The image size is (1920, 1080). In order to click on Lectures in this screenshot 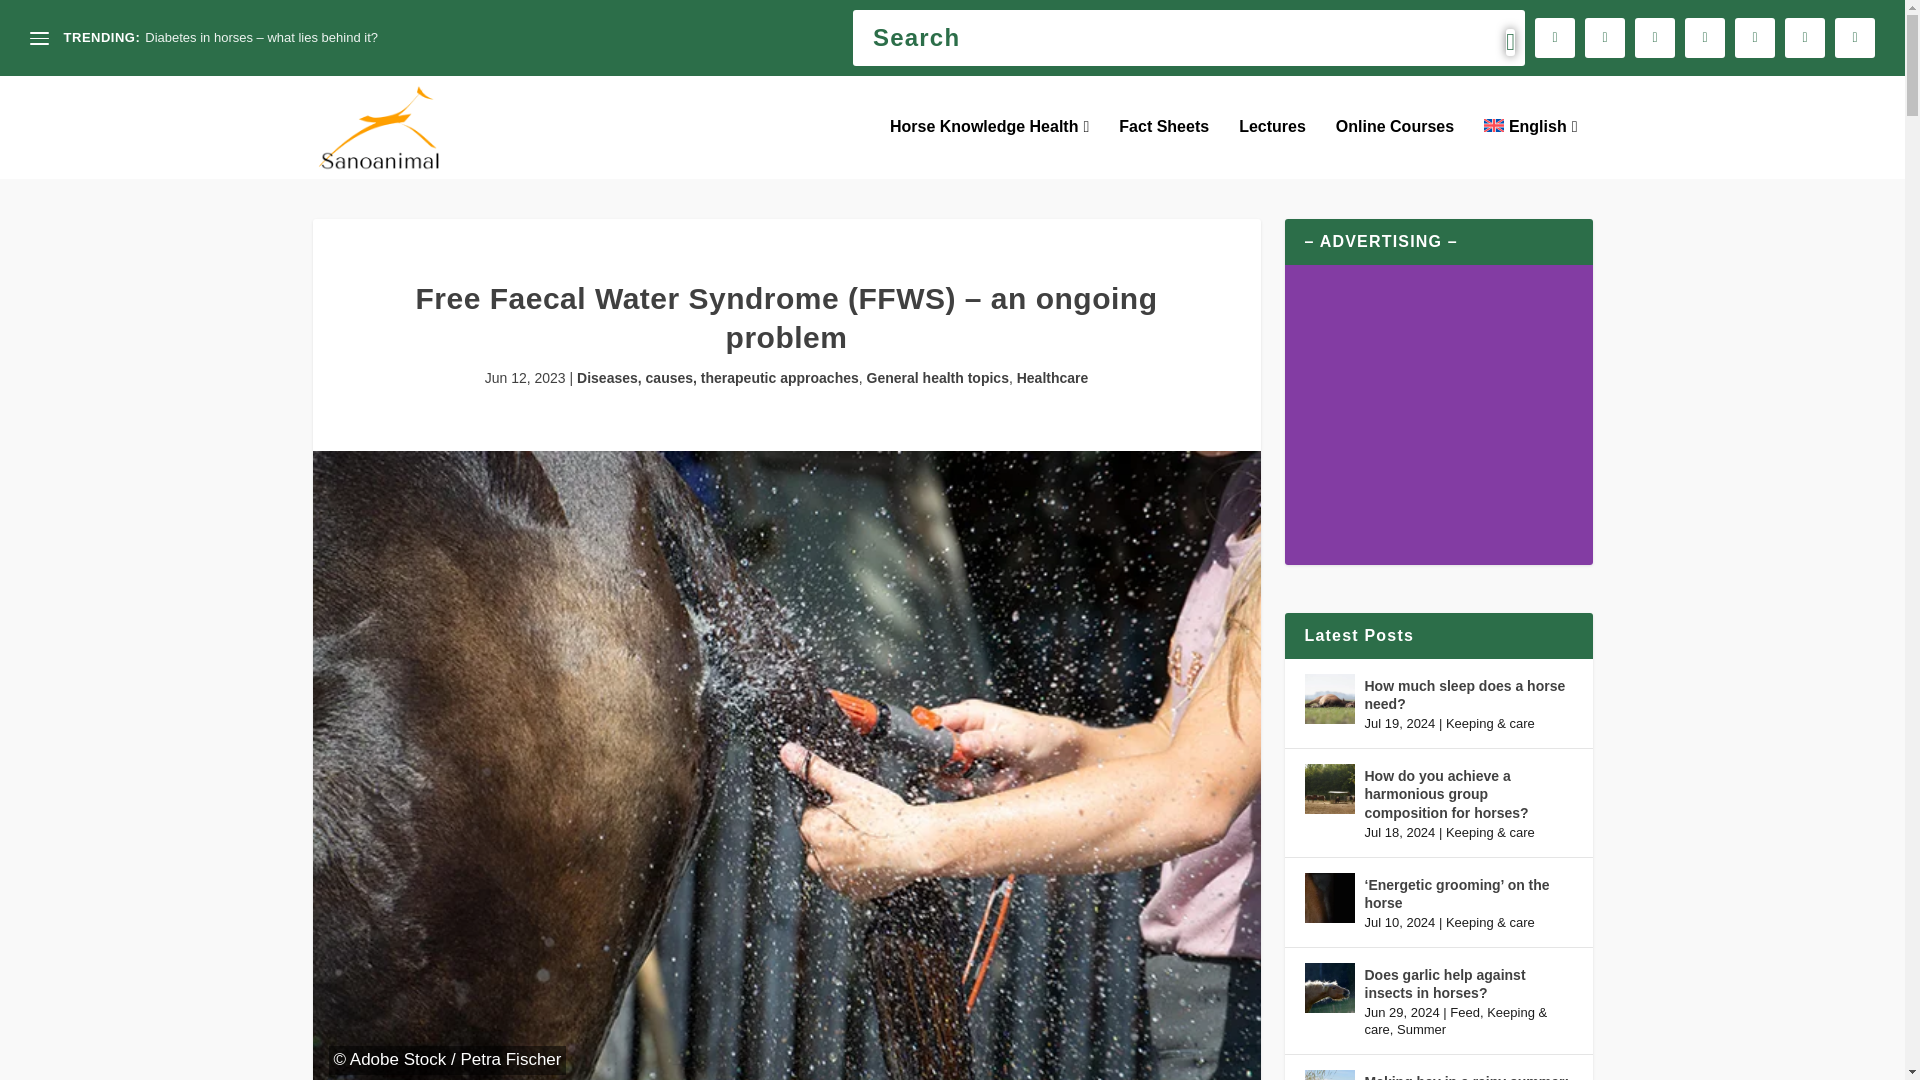, I will do `click(1272, 148)`.